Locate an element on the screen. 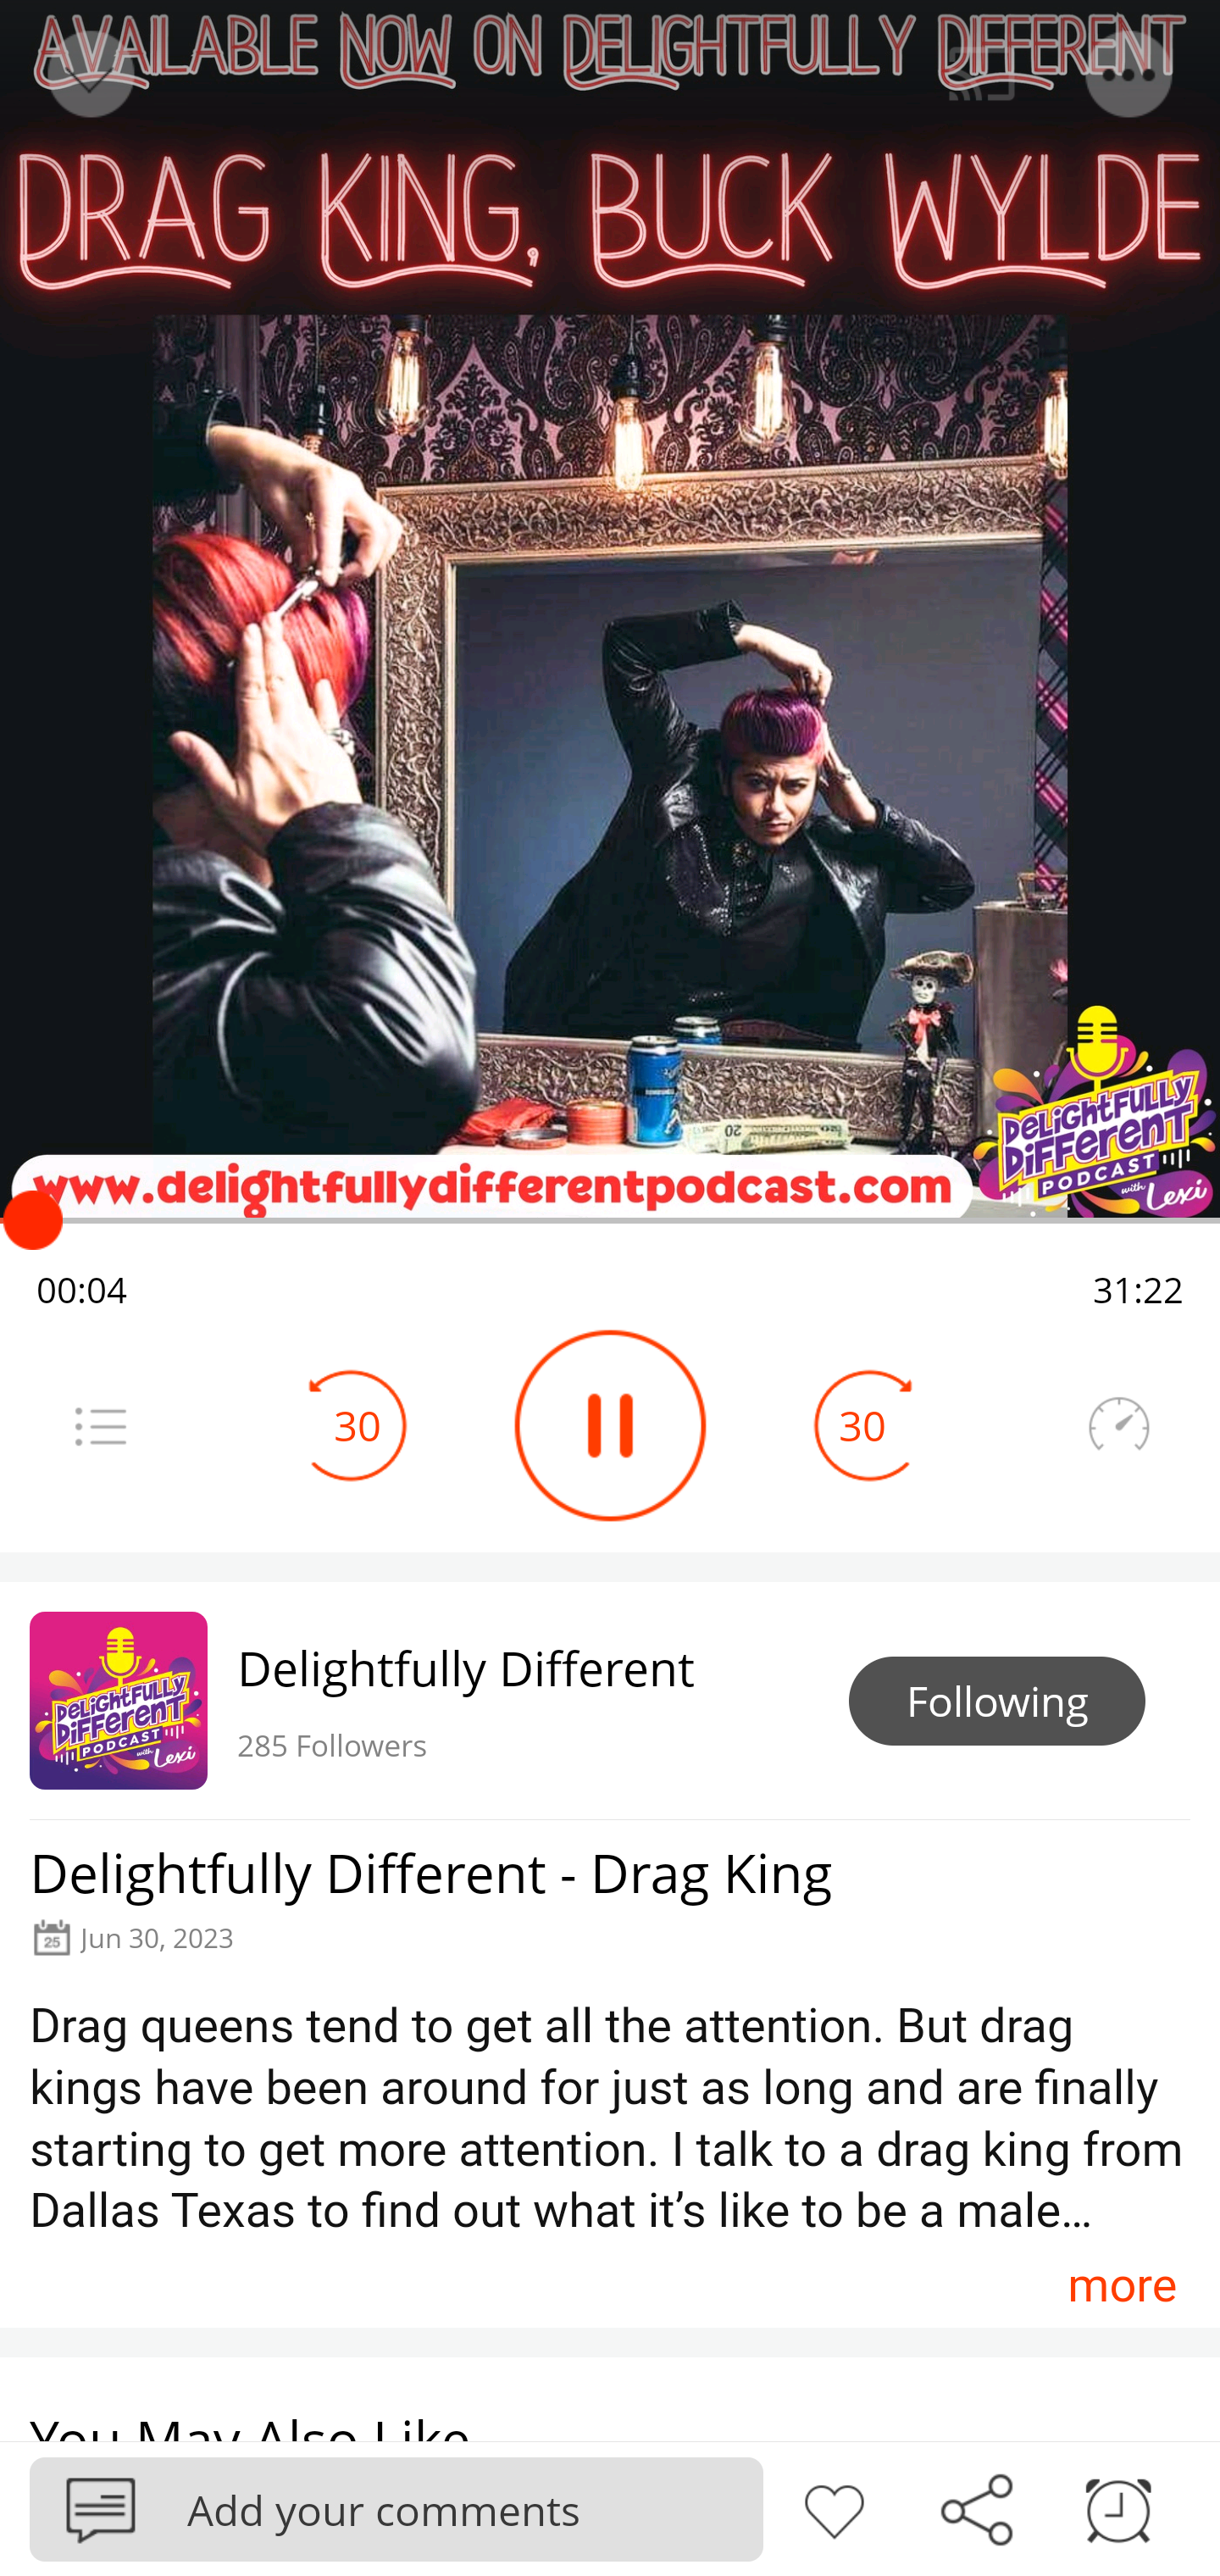  Play is located at coordinates (610, 1425).